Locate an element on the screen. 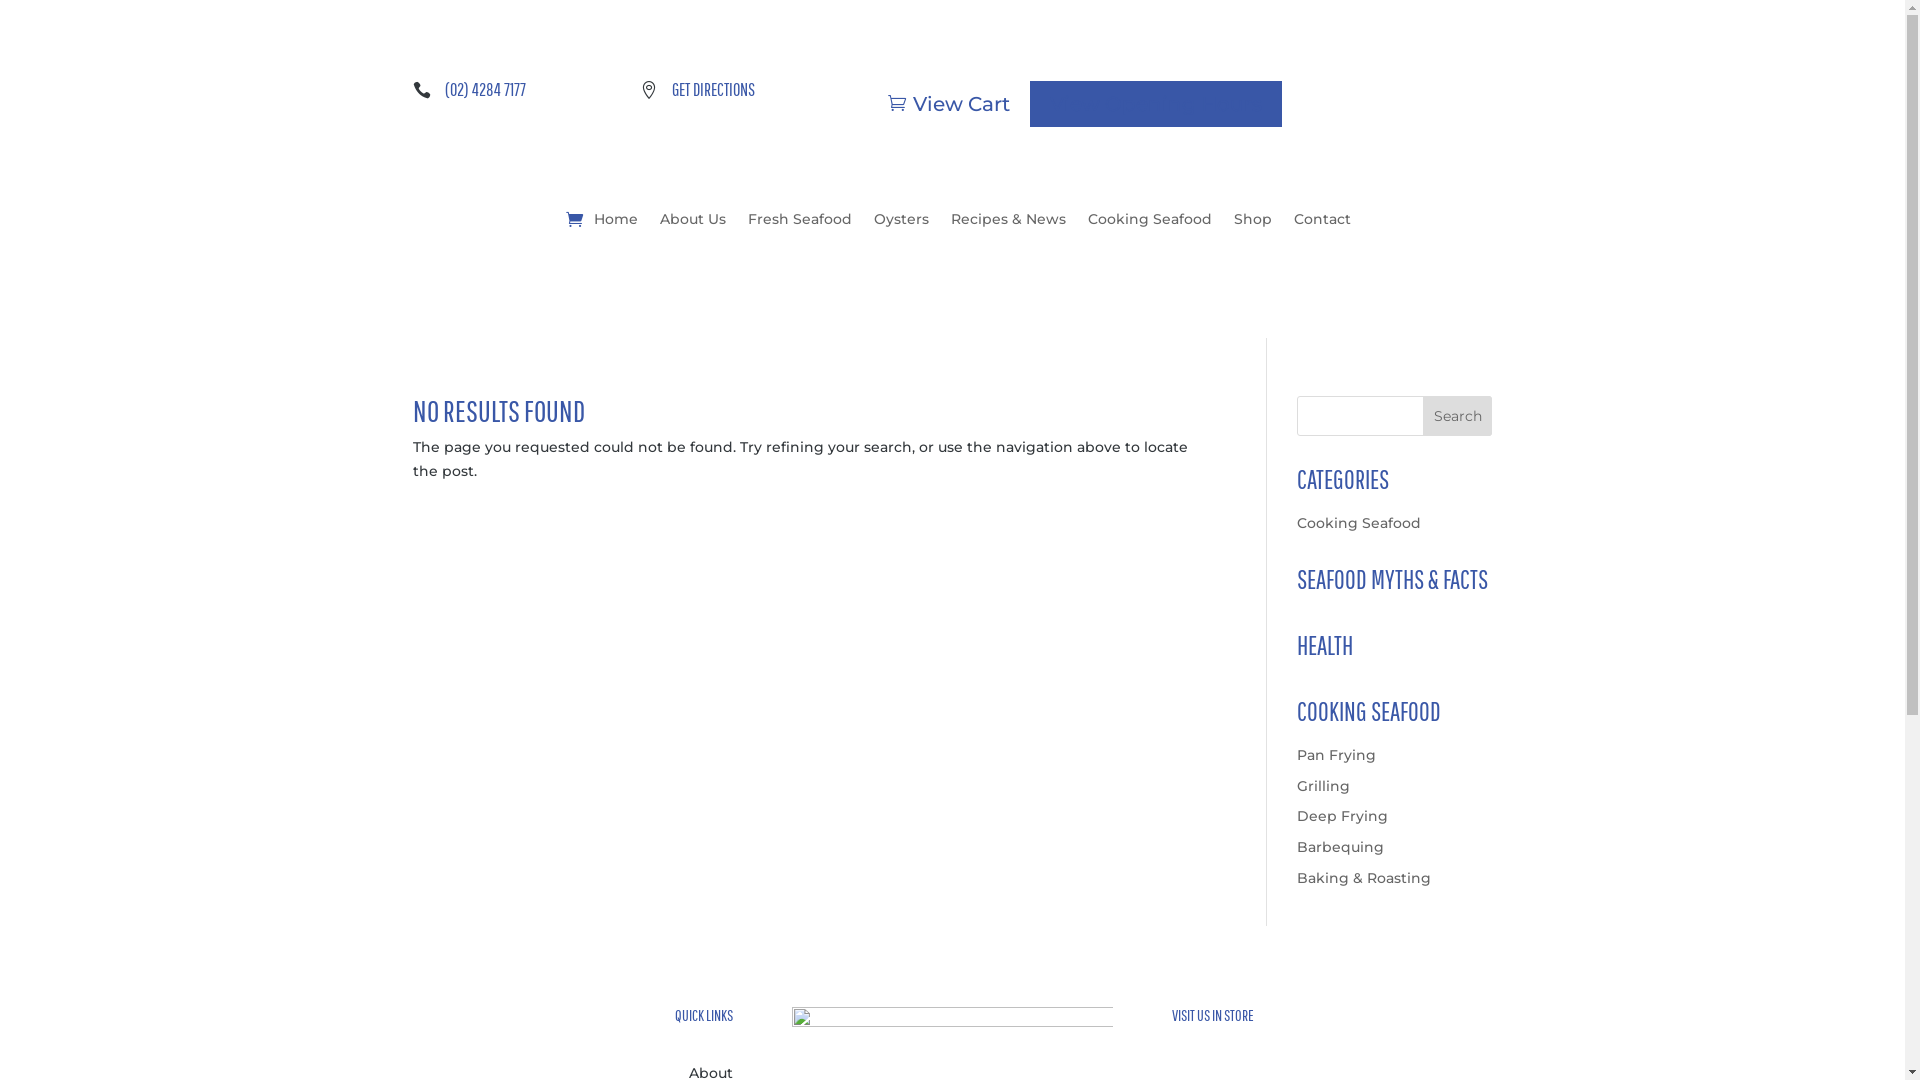 This screenshot has width=1920, height=1080. About Us is located at coordinates (693, 219).